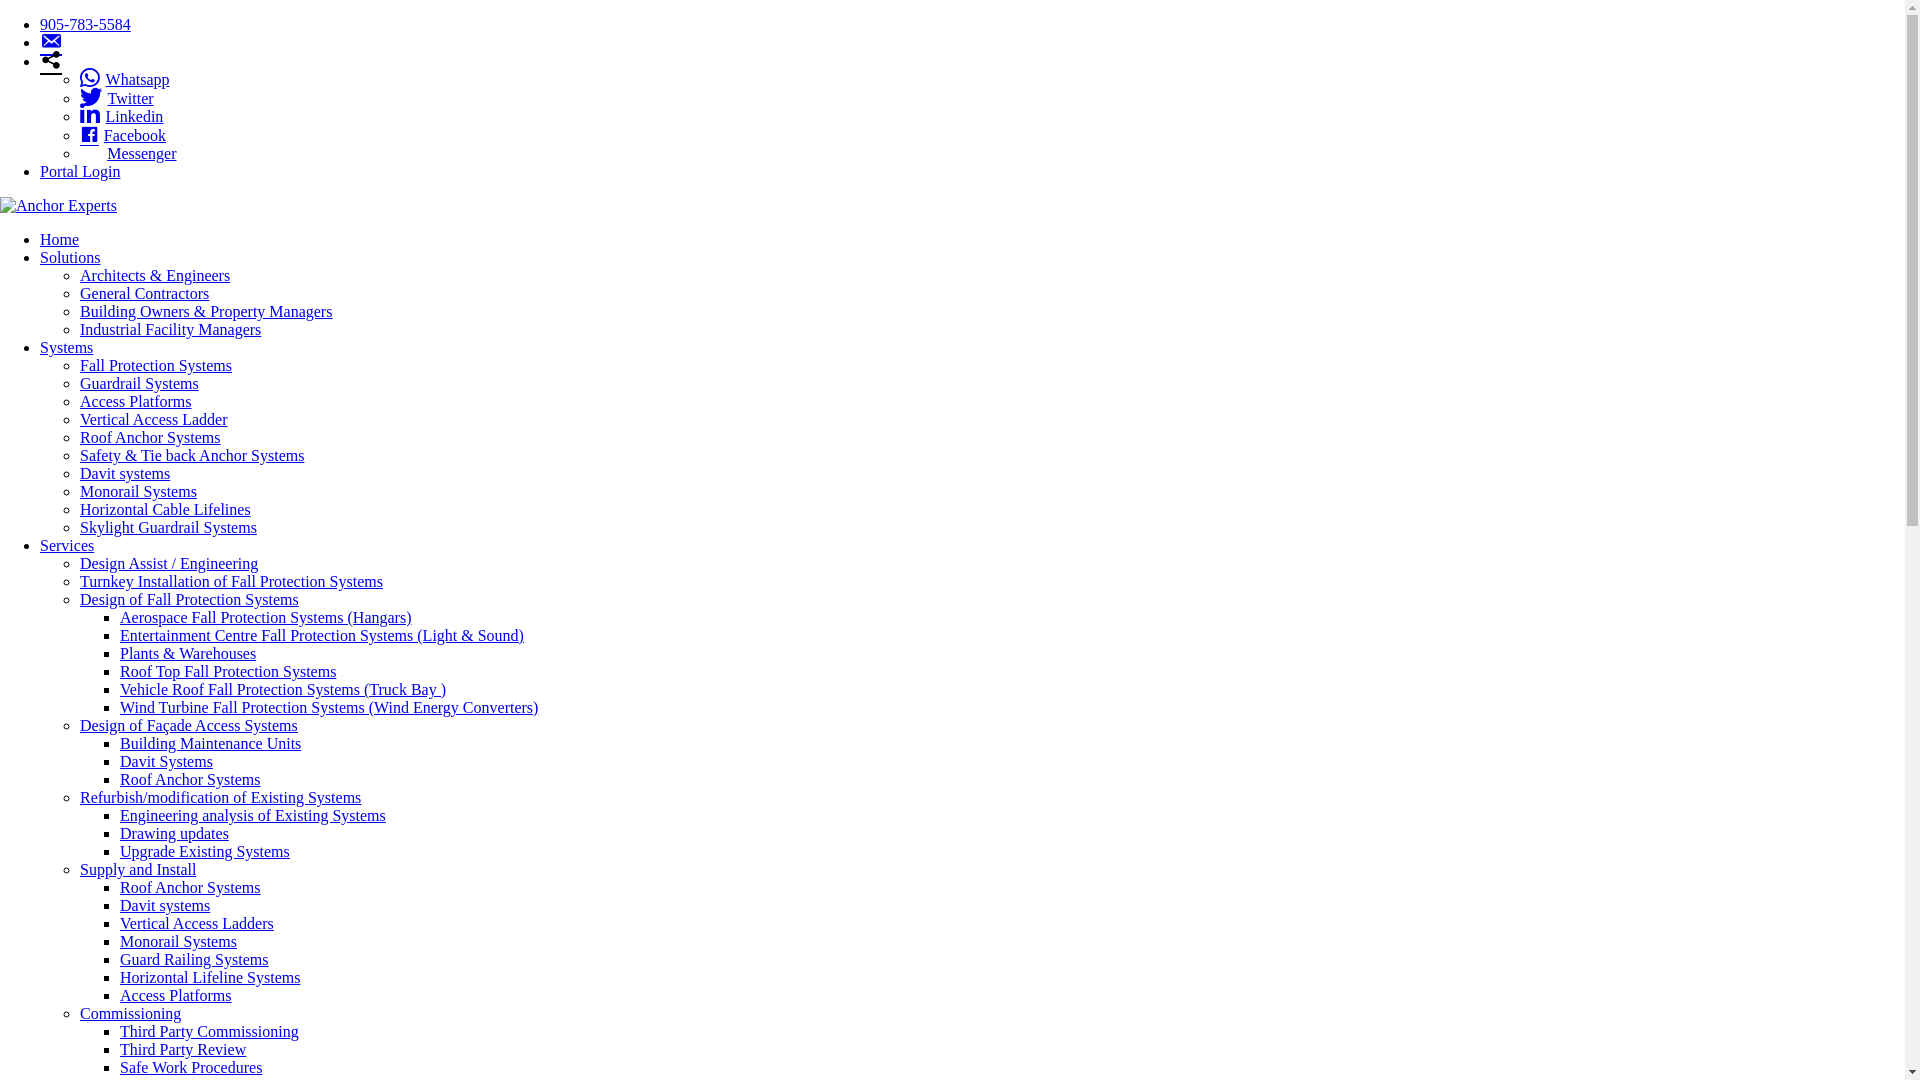  What do you see at coordinates (190, 600) in the screenshot?
I see `Design of Fall Protection Systems` at bounding box center [190, 600].